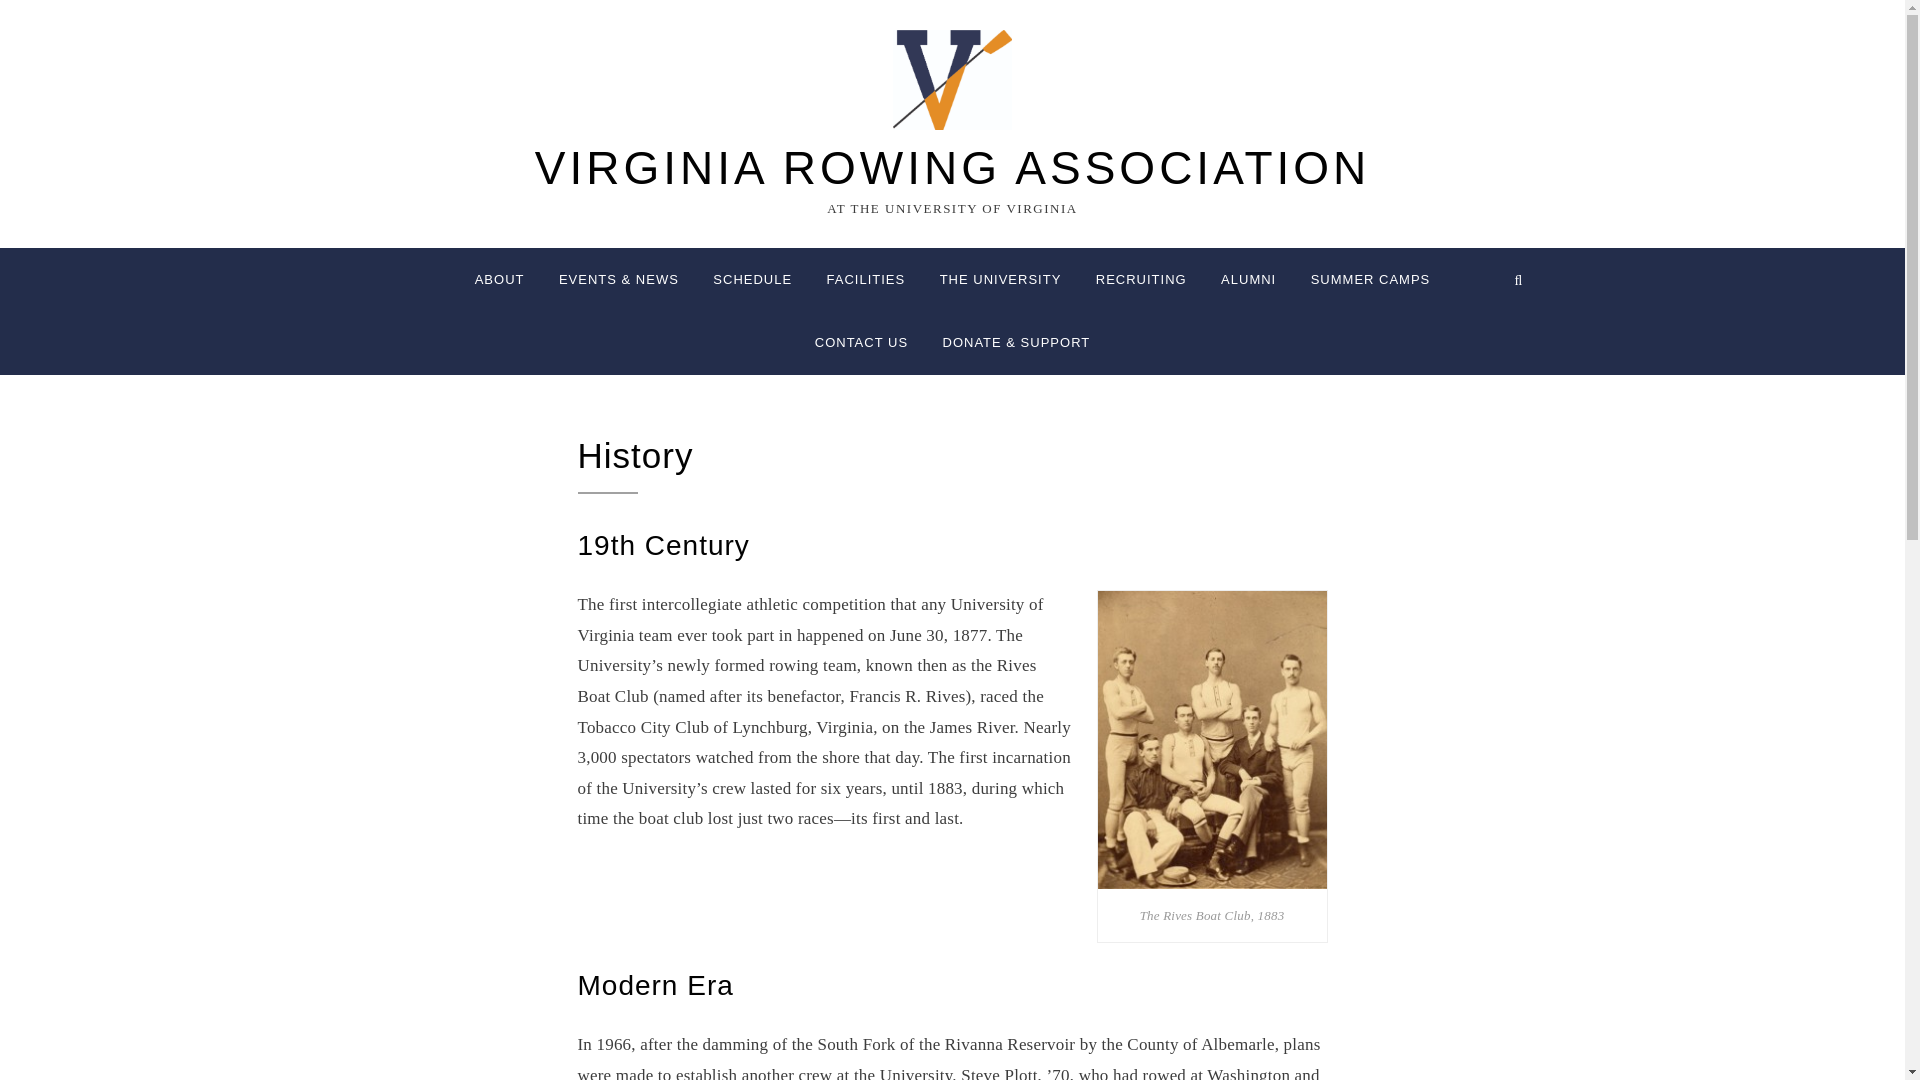  Describe the element at coordinates (952, 168) in the screenshot. I see `Virginia Rowing Association` at that location.